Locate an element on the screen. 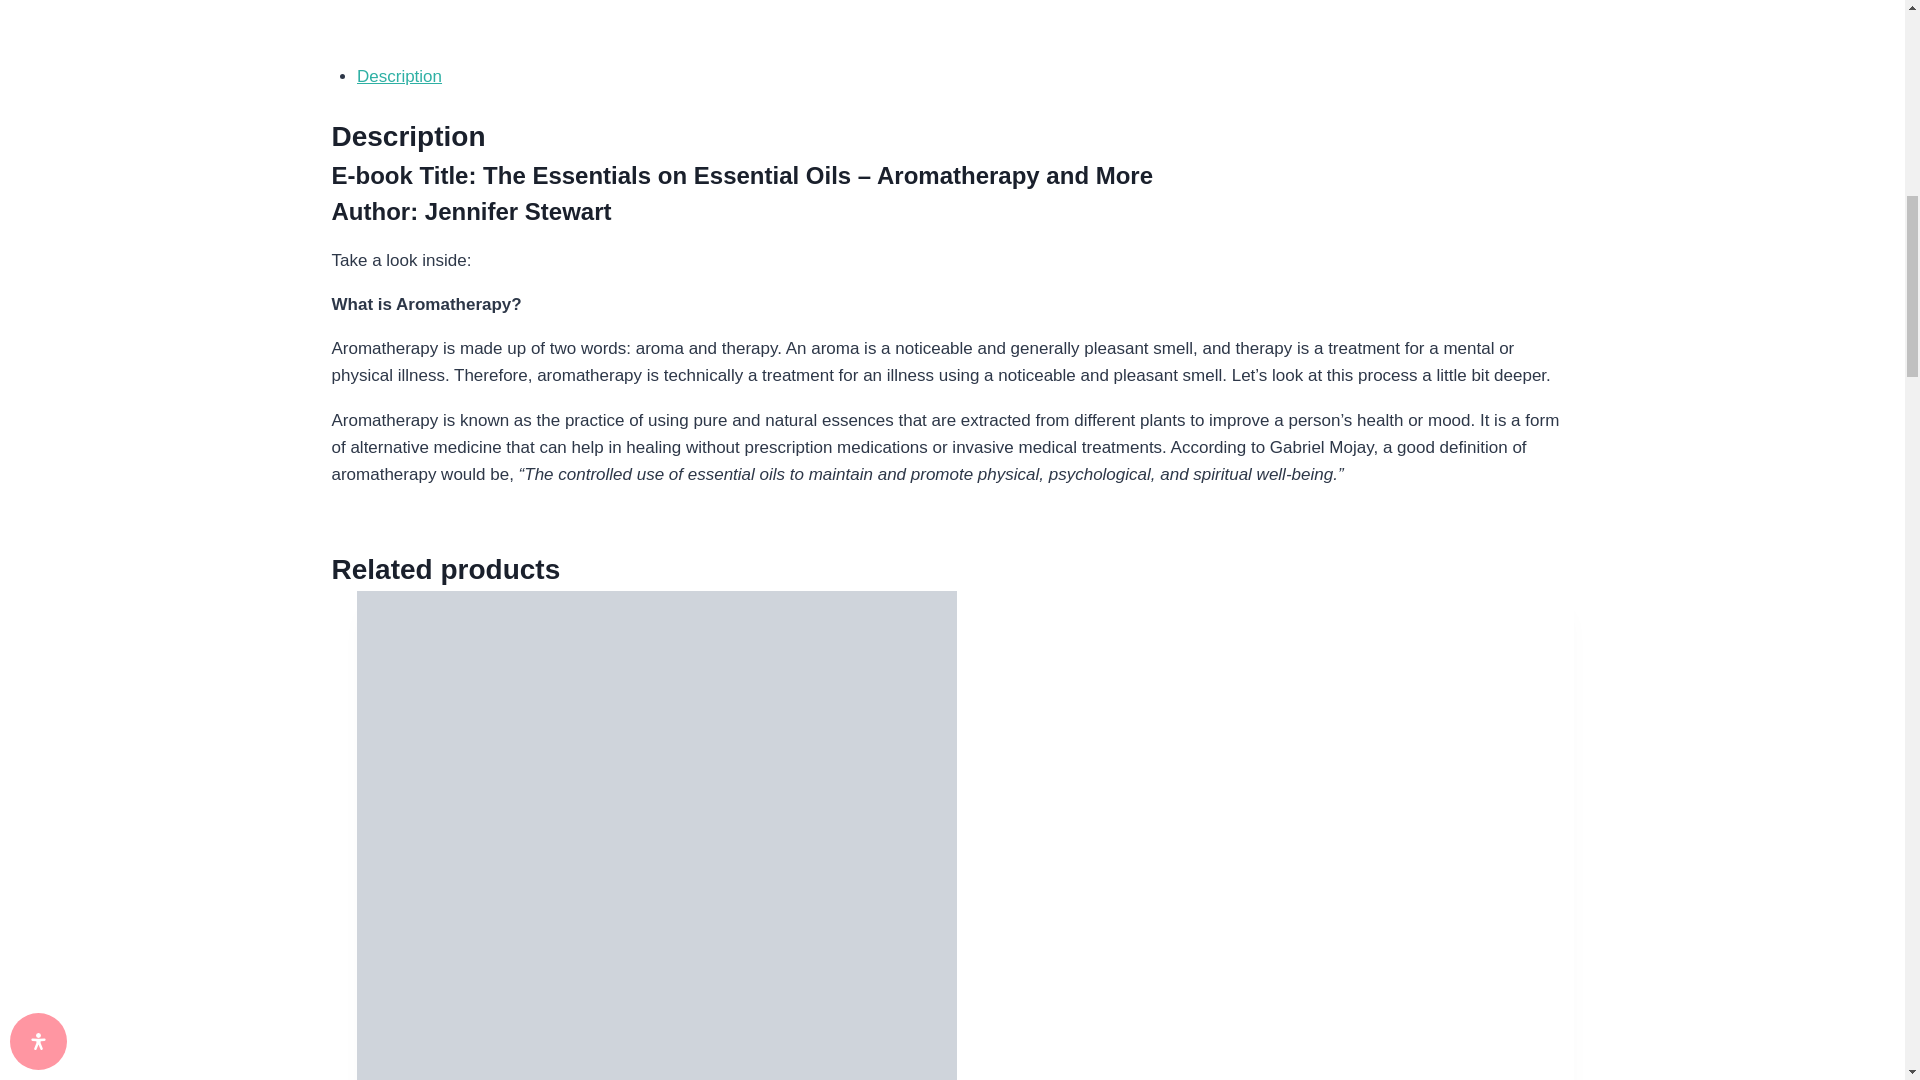  eBook Cover is located at coordinates (630, 14).